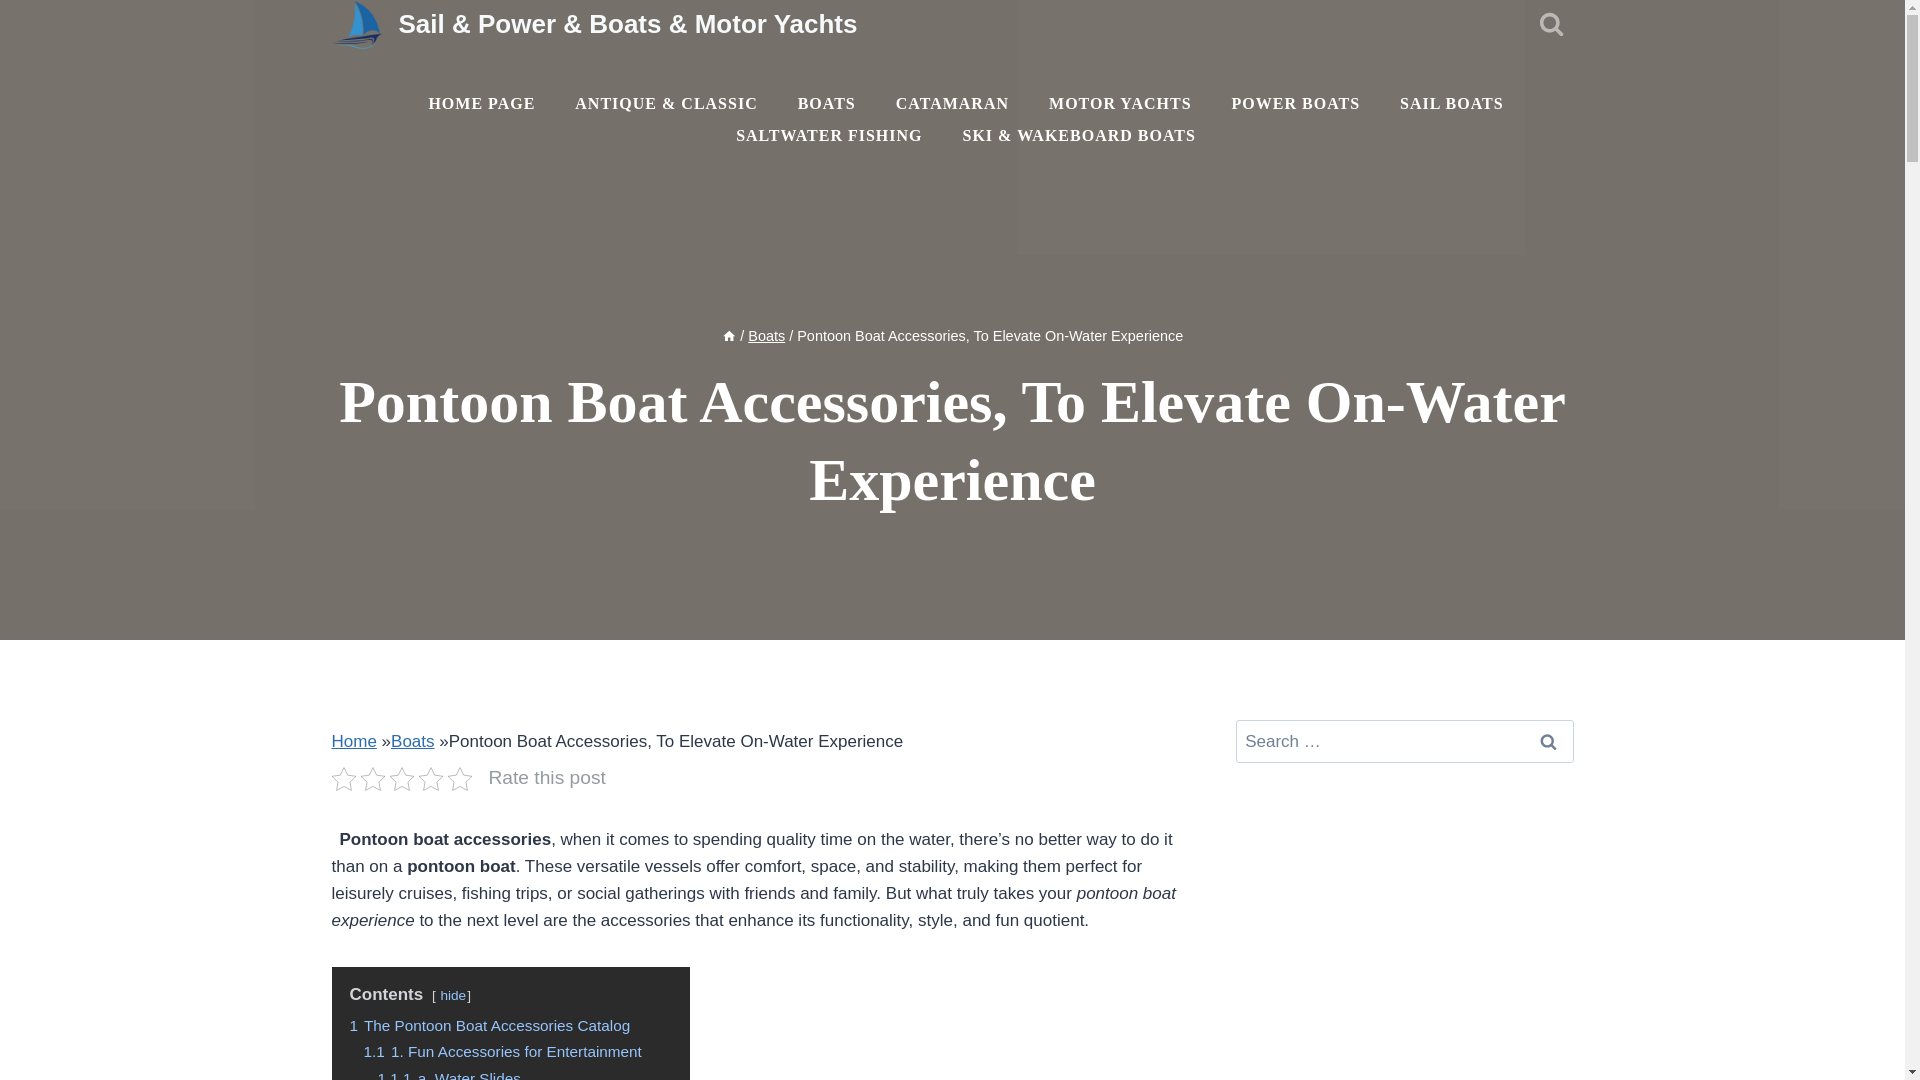 This screenshot has height=1080, width=1920. I want to click on 1.1.1 a. Water Slides, so click(449, 1075).